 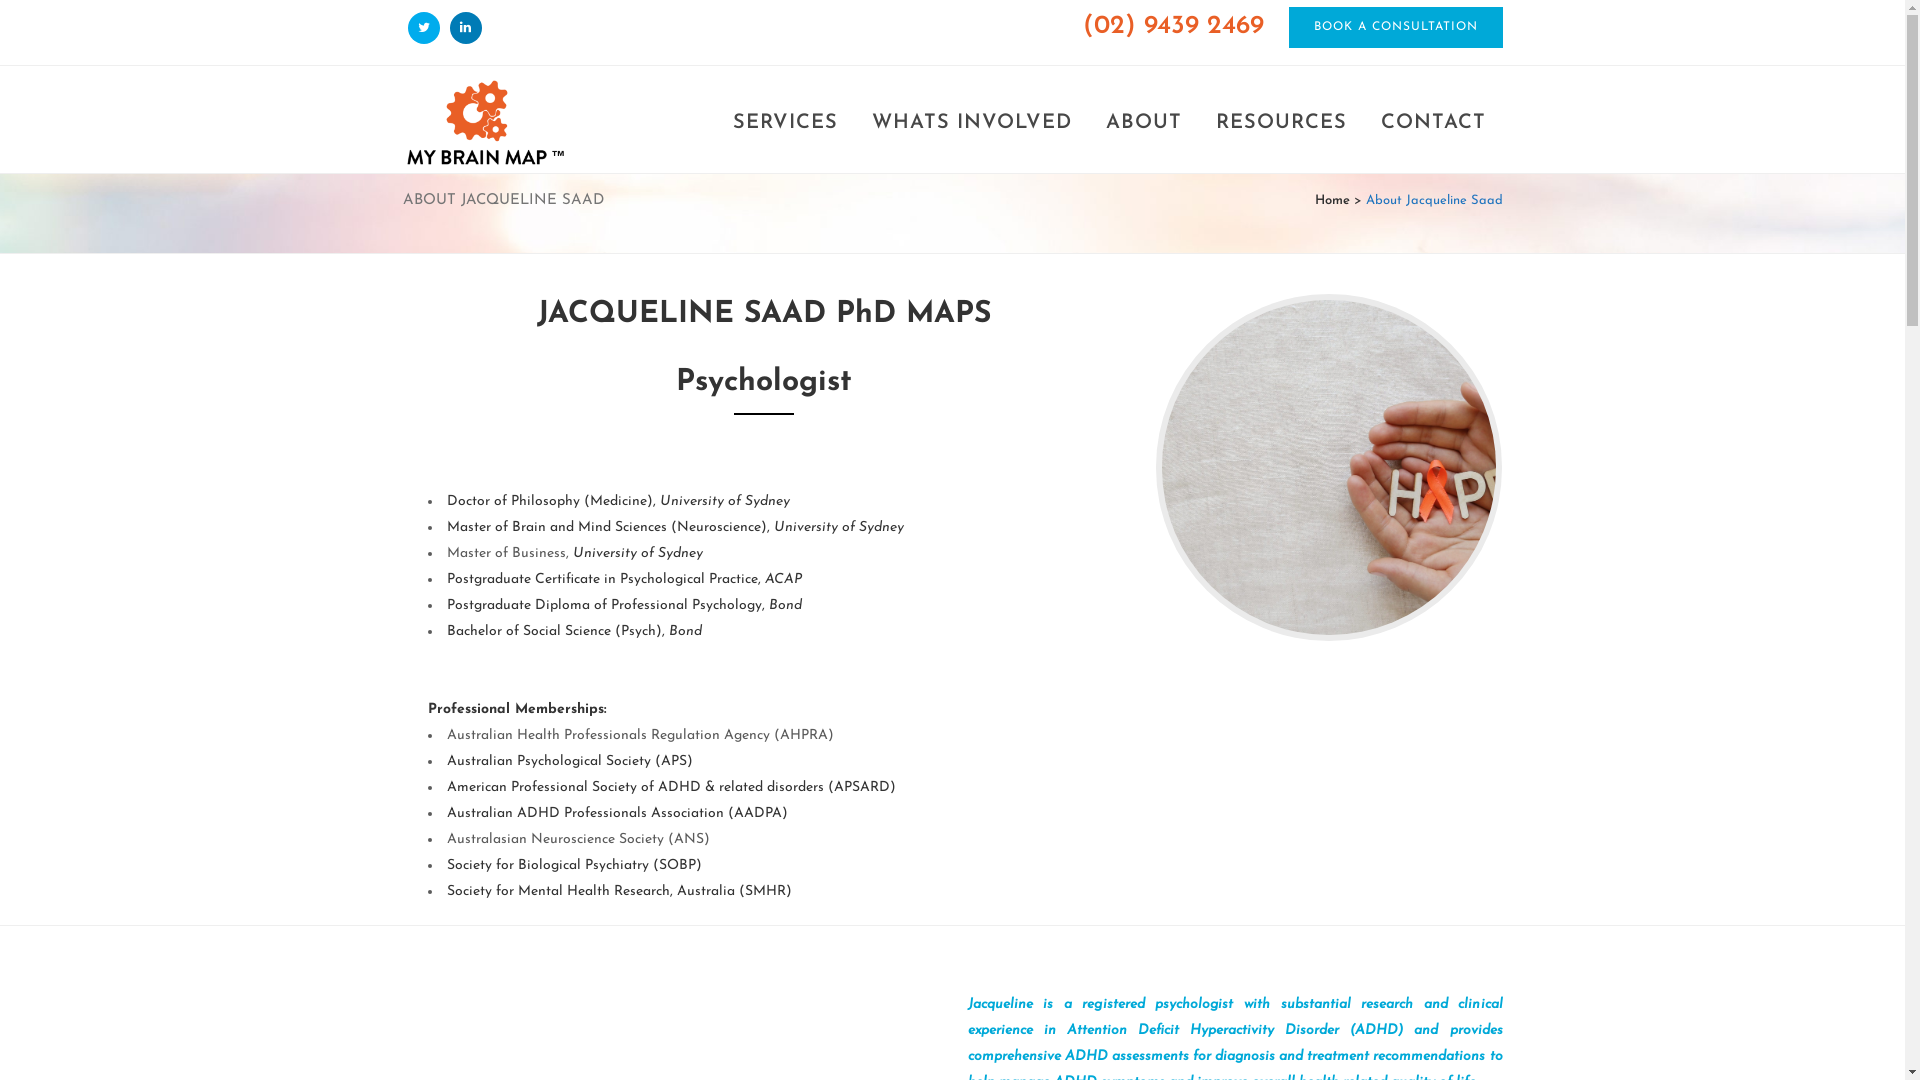 What do you see at coordinates (1434, 123) in the screenshot?
I see `CONTACT` at bounding box center [1434, 123].